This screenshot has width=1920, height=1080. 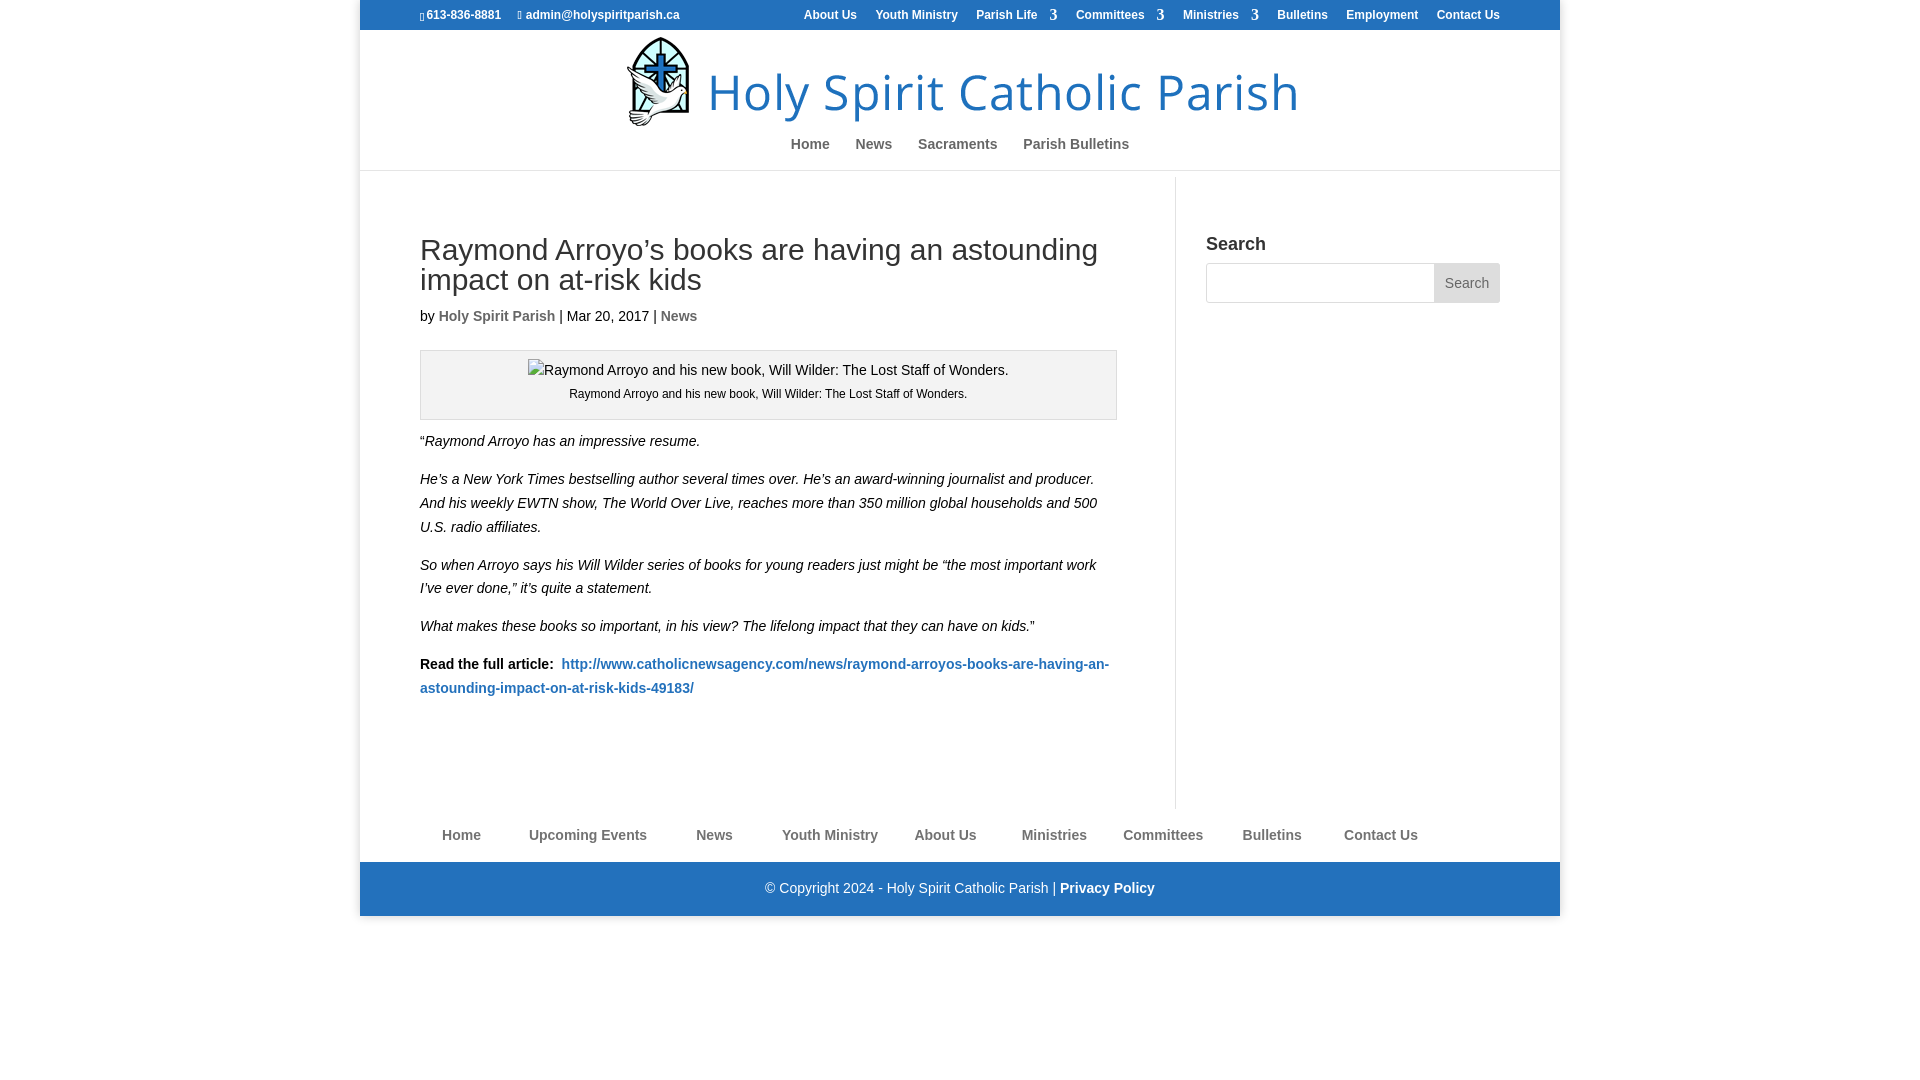 I want to click on Privacy Policy, so click(x=1107, y=888).